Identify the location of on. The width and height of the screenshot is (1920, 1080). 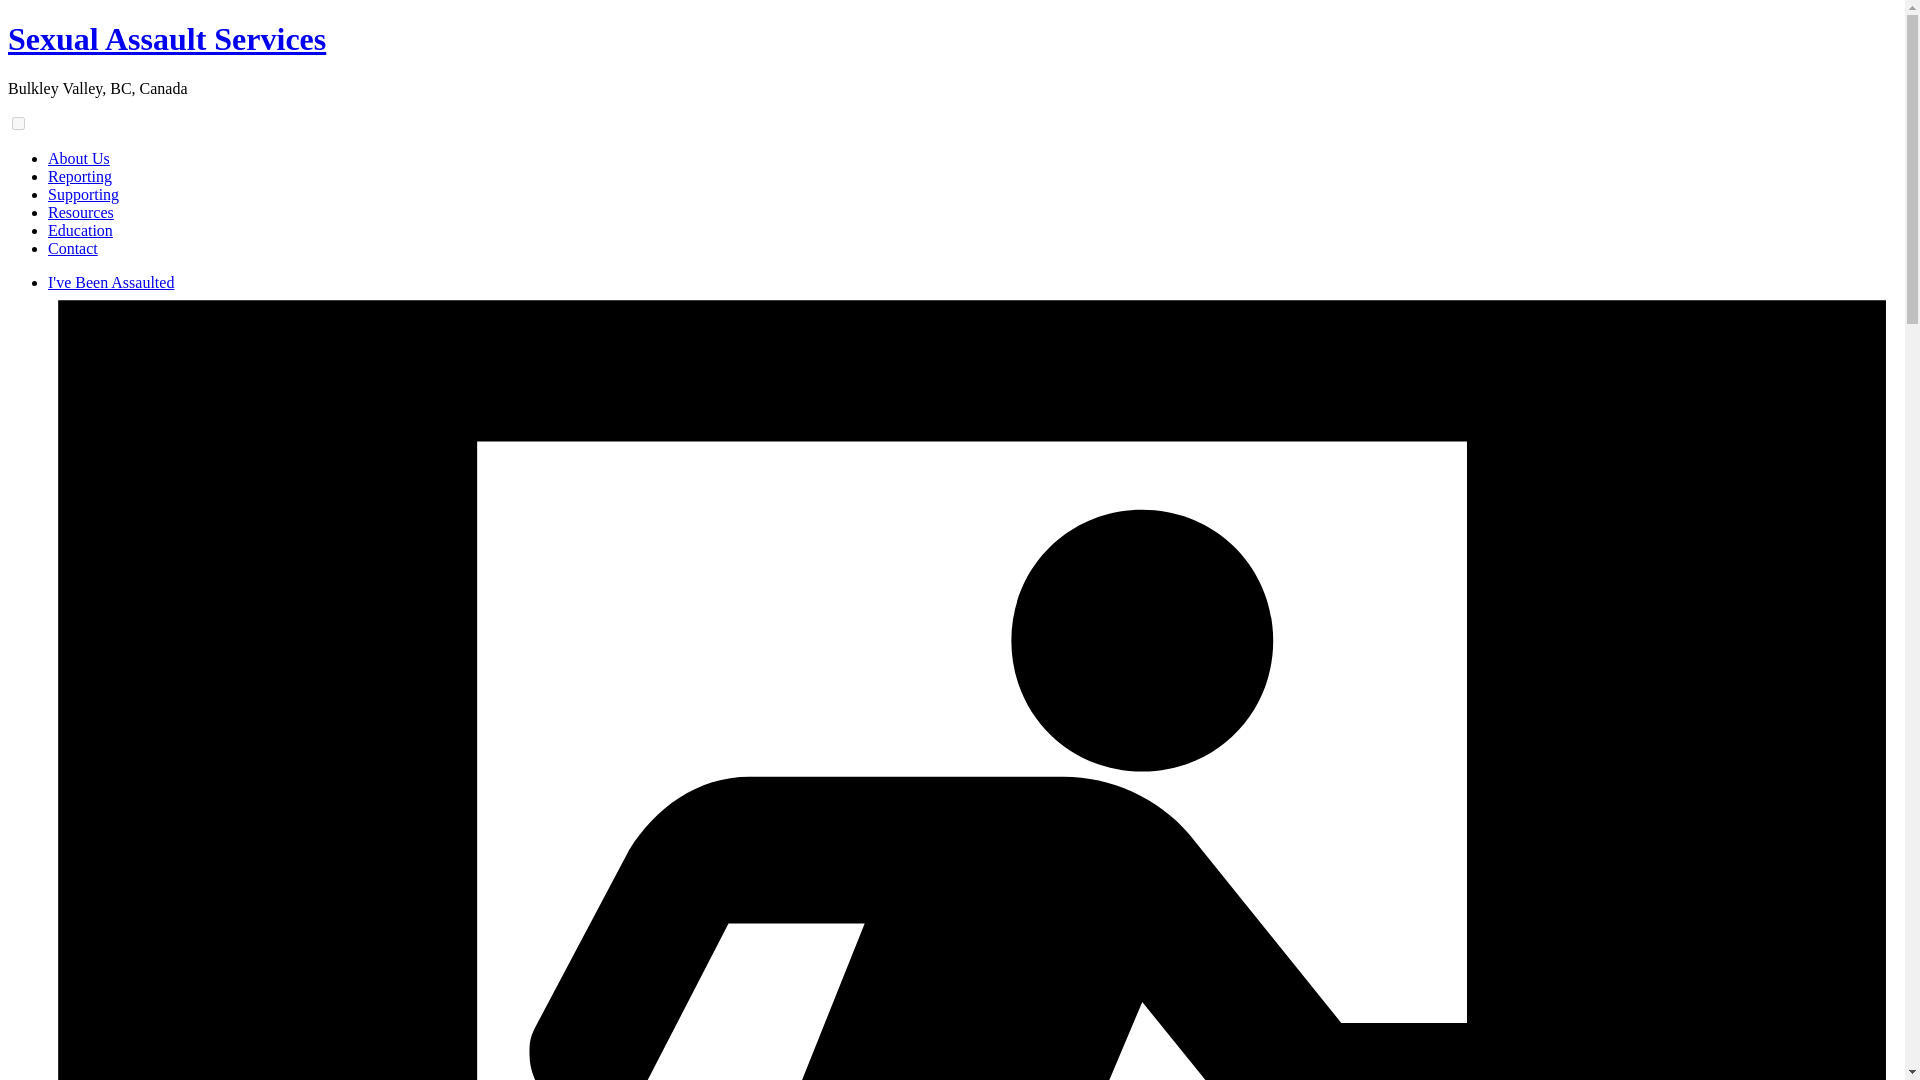
(18, 122).